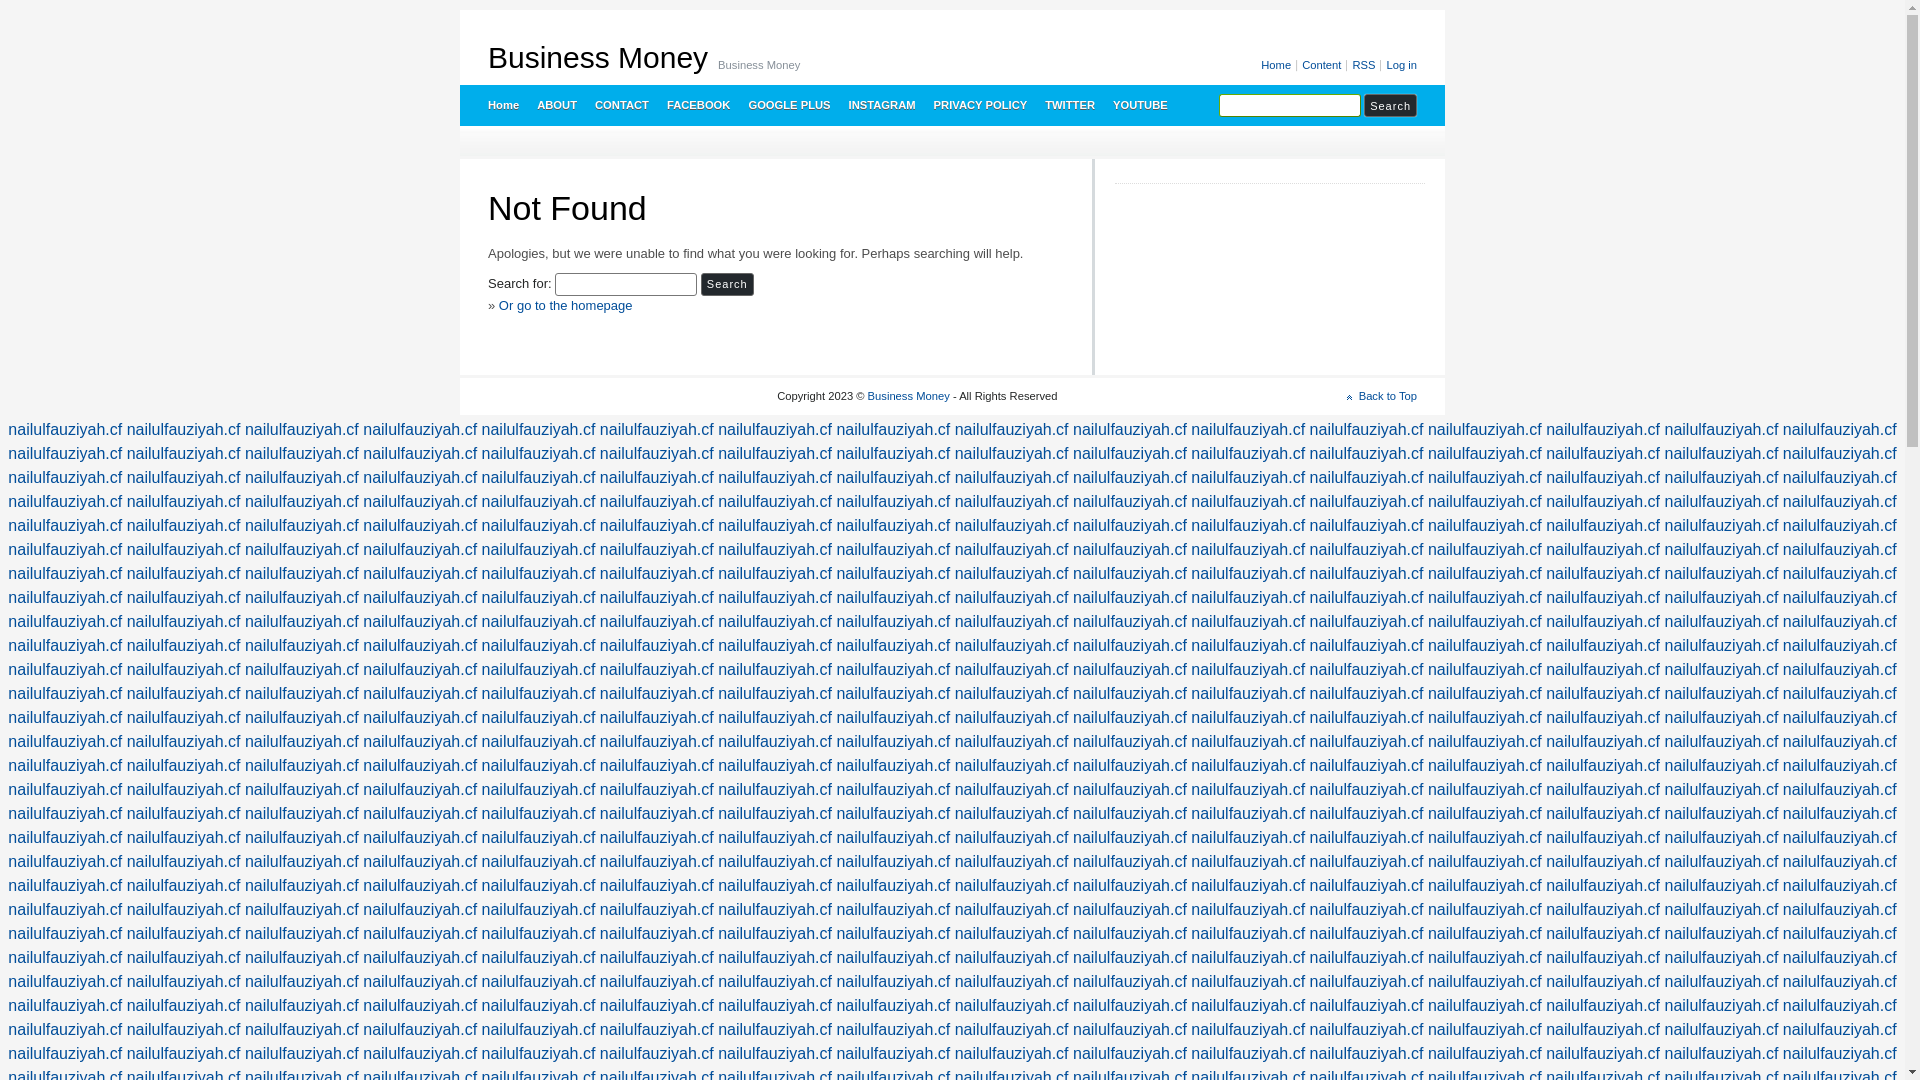 The width and height of the screenshot is (1920, 1080). I want to click on nailulfauziyah.cf, so click(1367, 550).